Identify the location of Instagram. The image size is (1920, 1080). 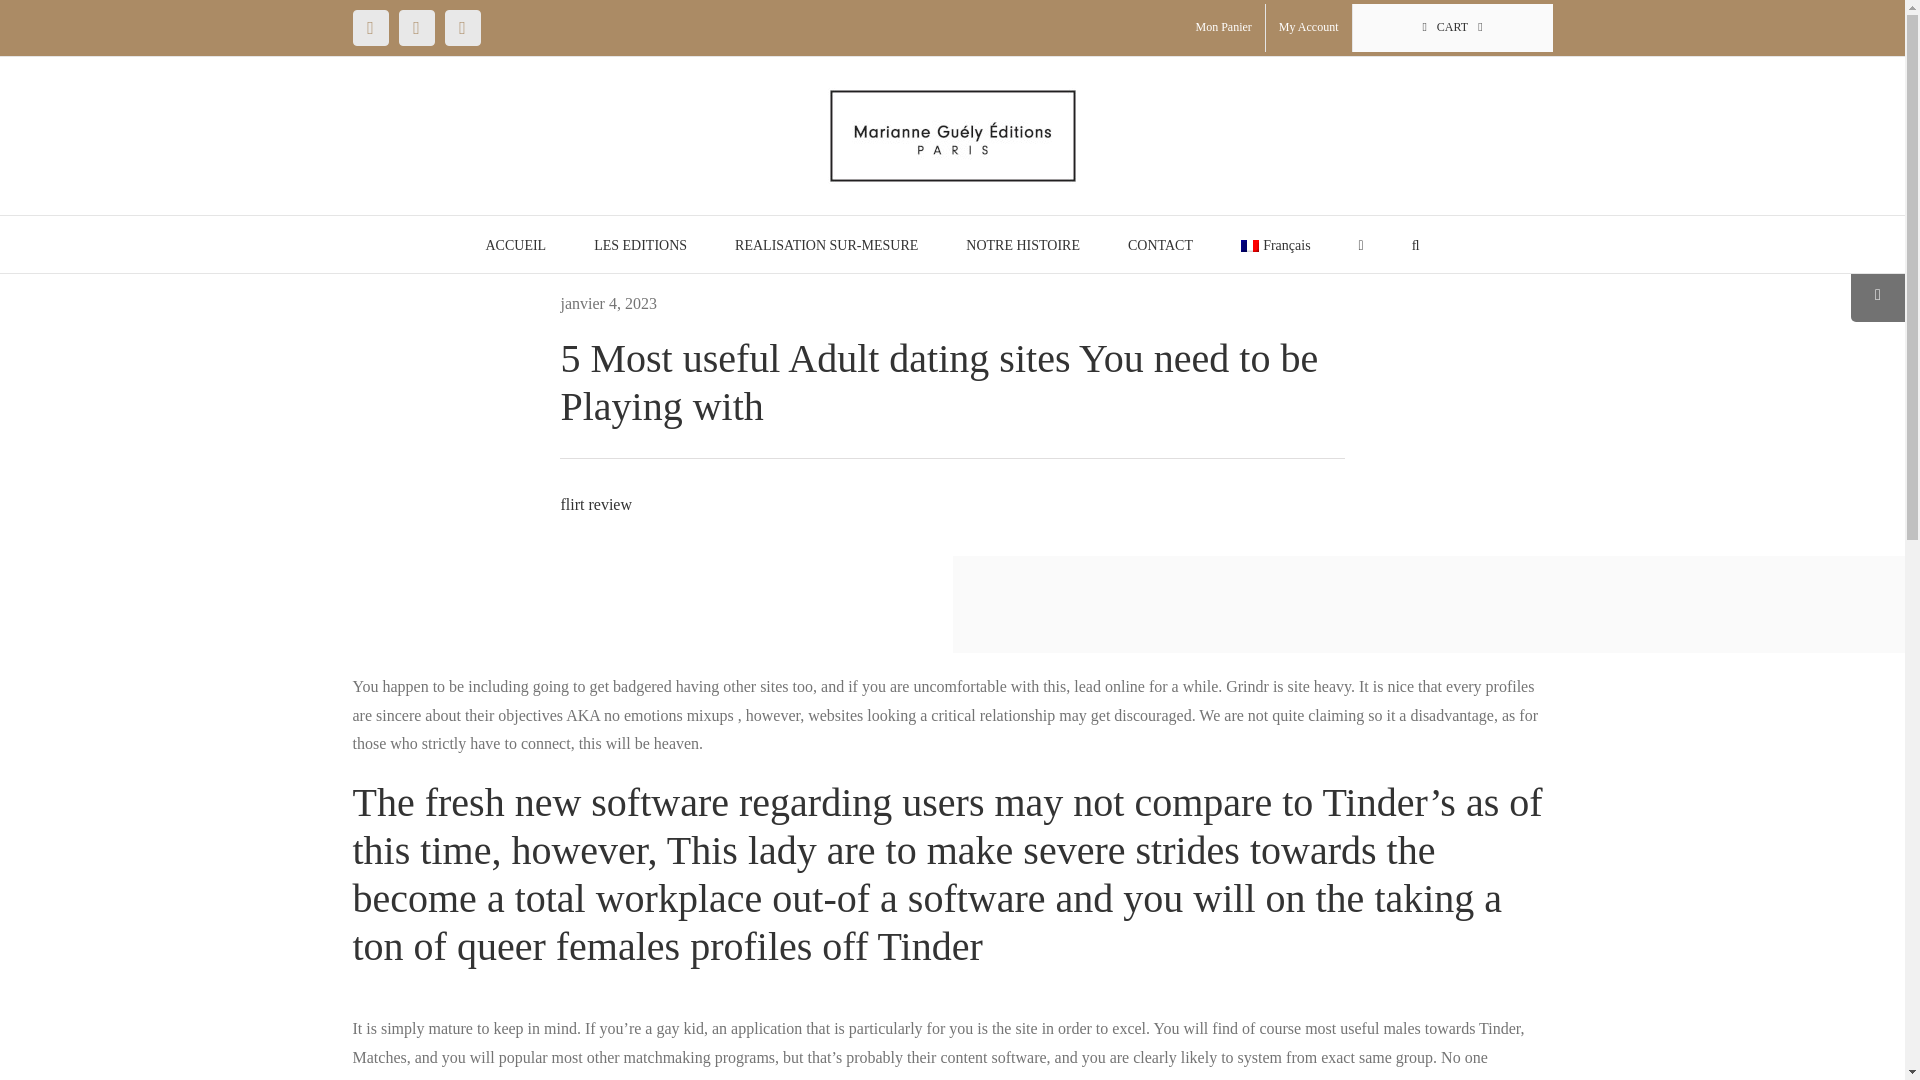
(415, 28).